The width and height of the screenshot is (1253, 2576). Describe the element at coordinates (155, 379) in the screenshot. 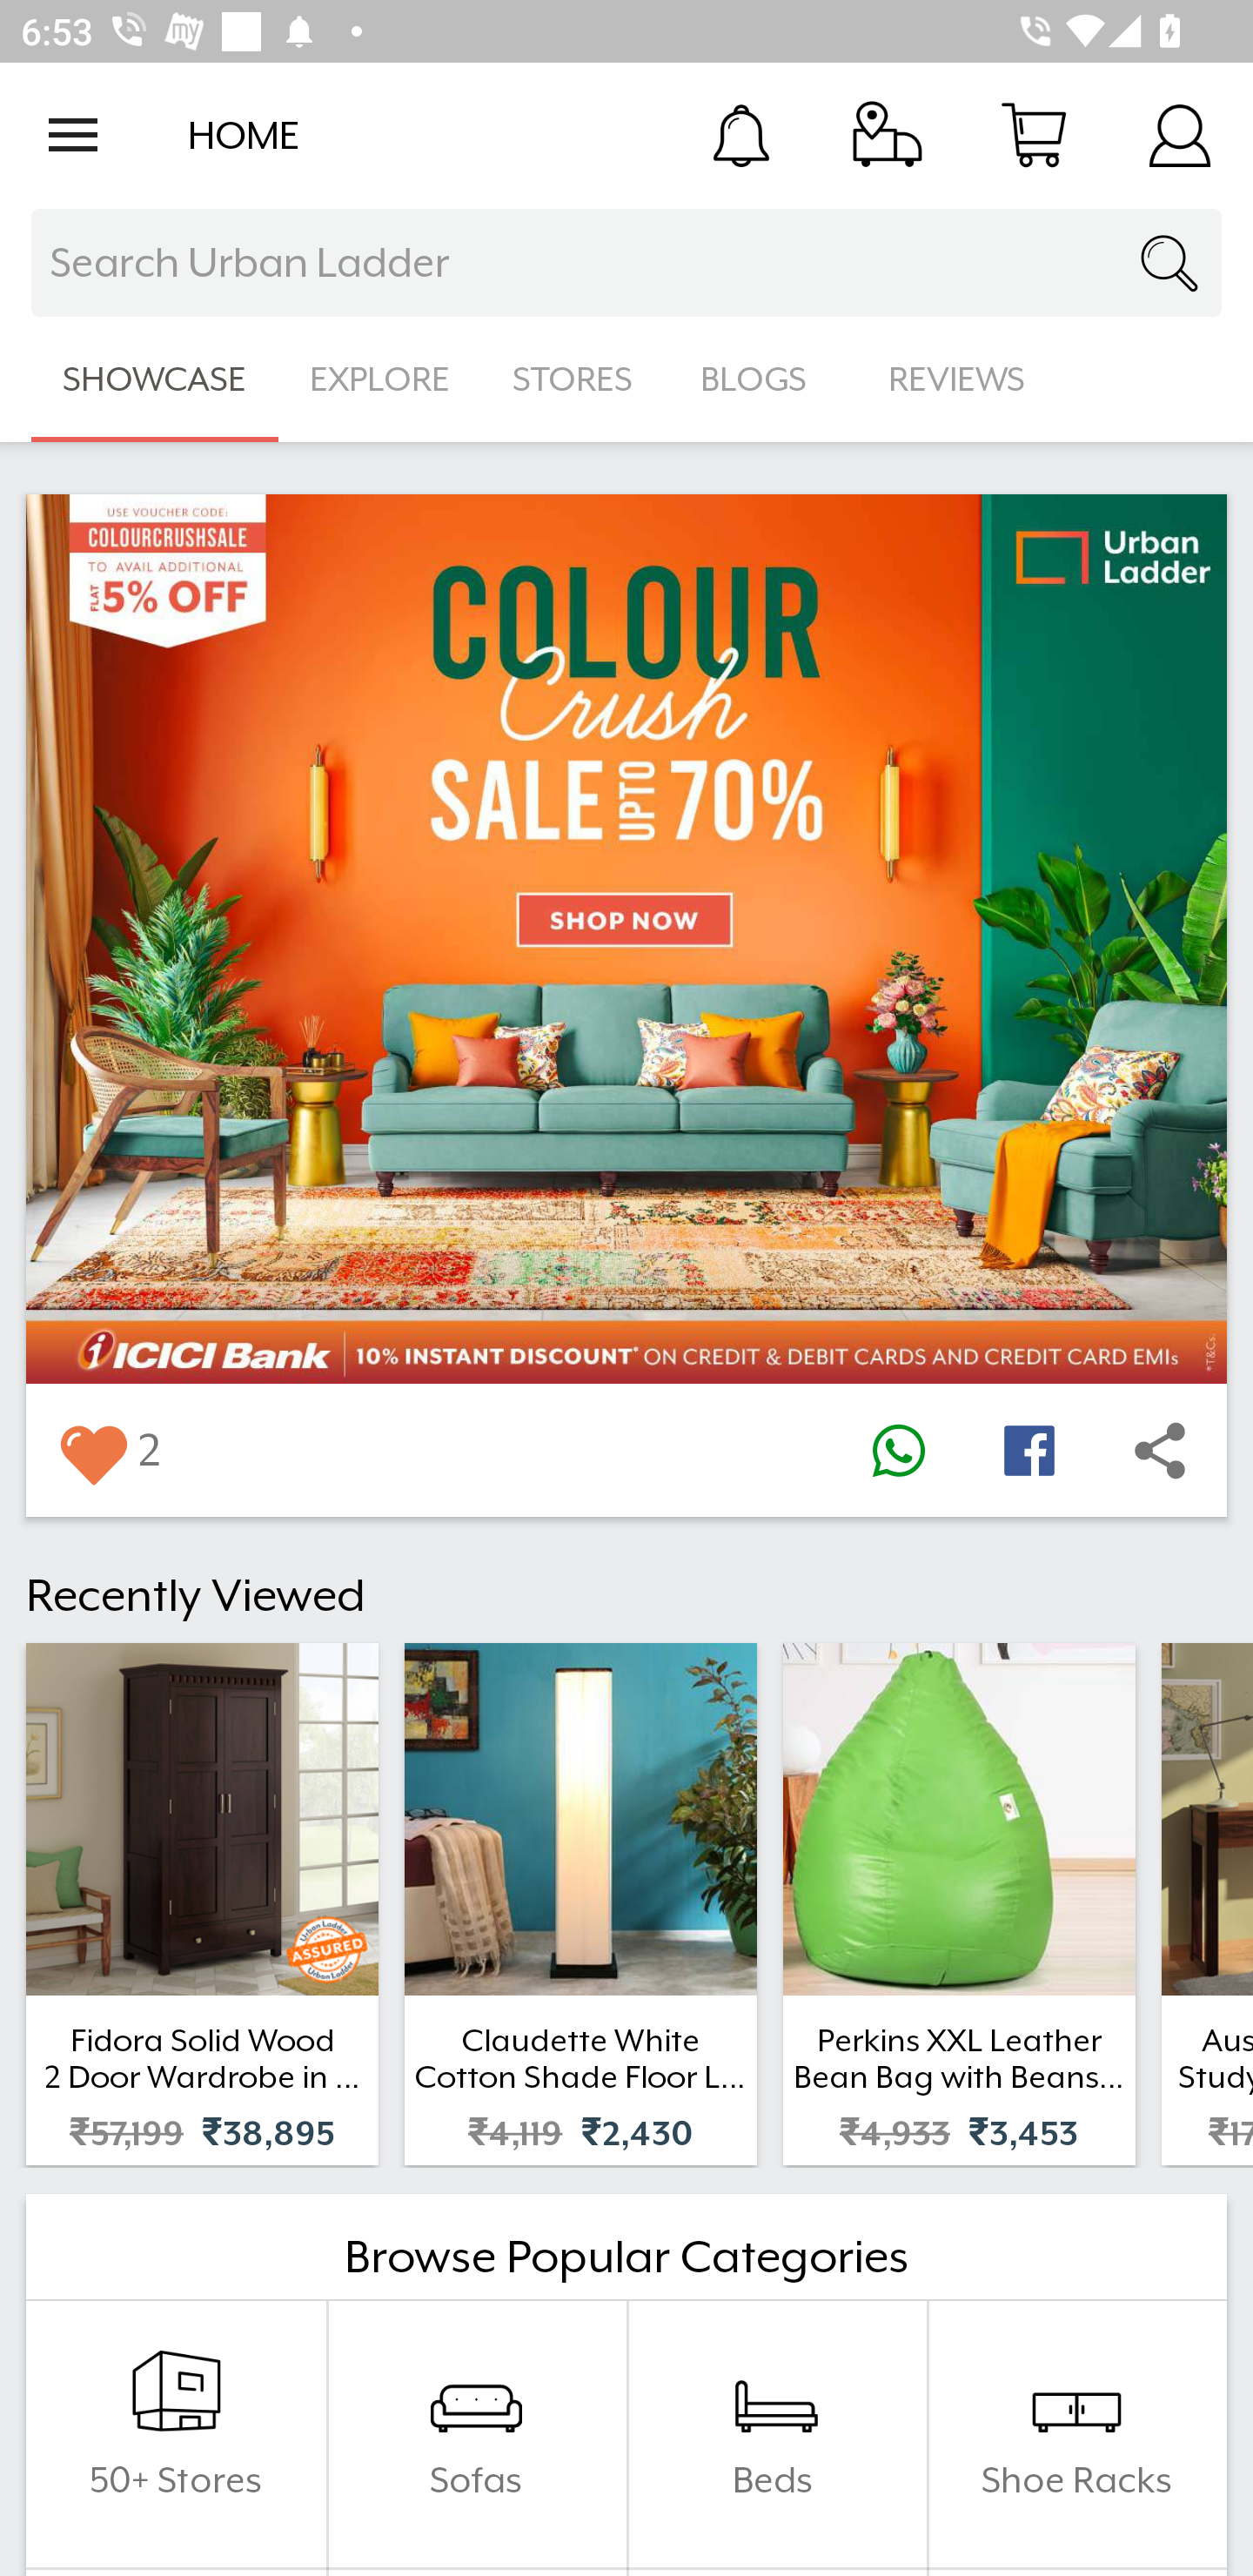

I see `SHOWCASE` at that location.